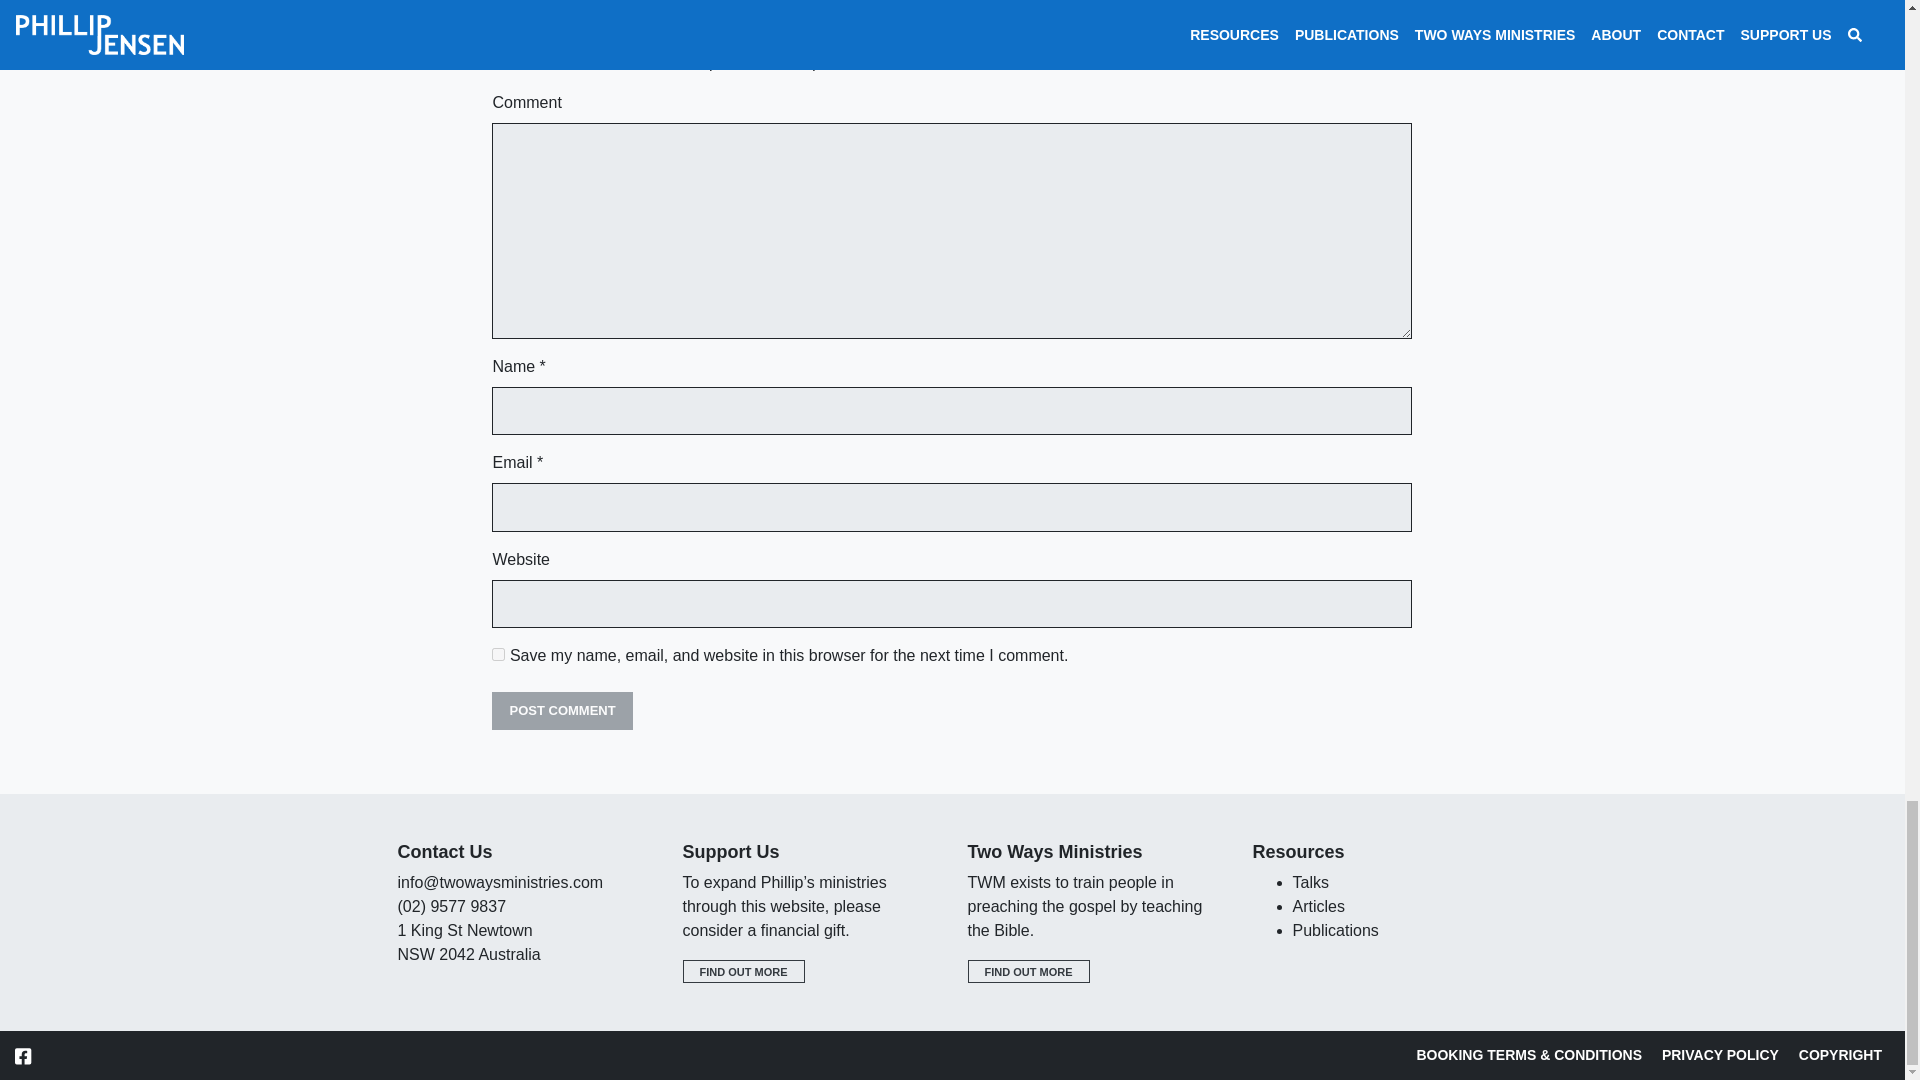 This screenshot has width=1920, height=1080. Describe the element at coordinates (1318, 906) in the screenshot. I see `Articles` at that location.